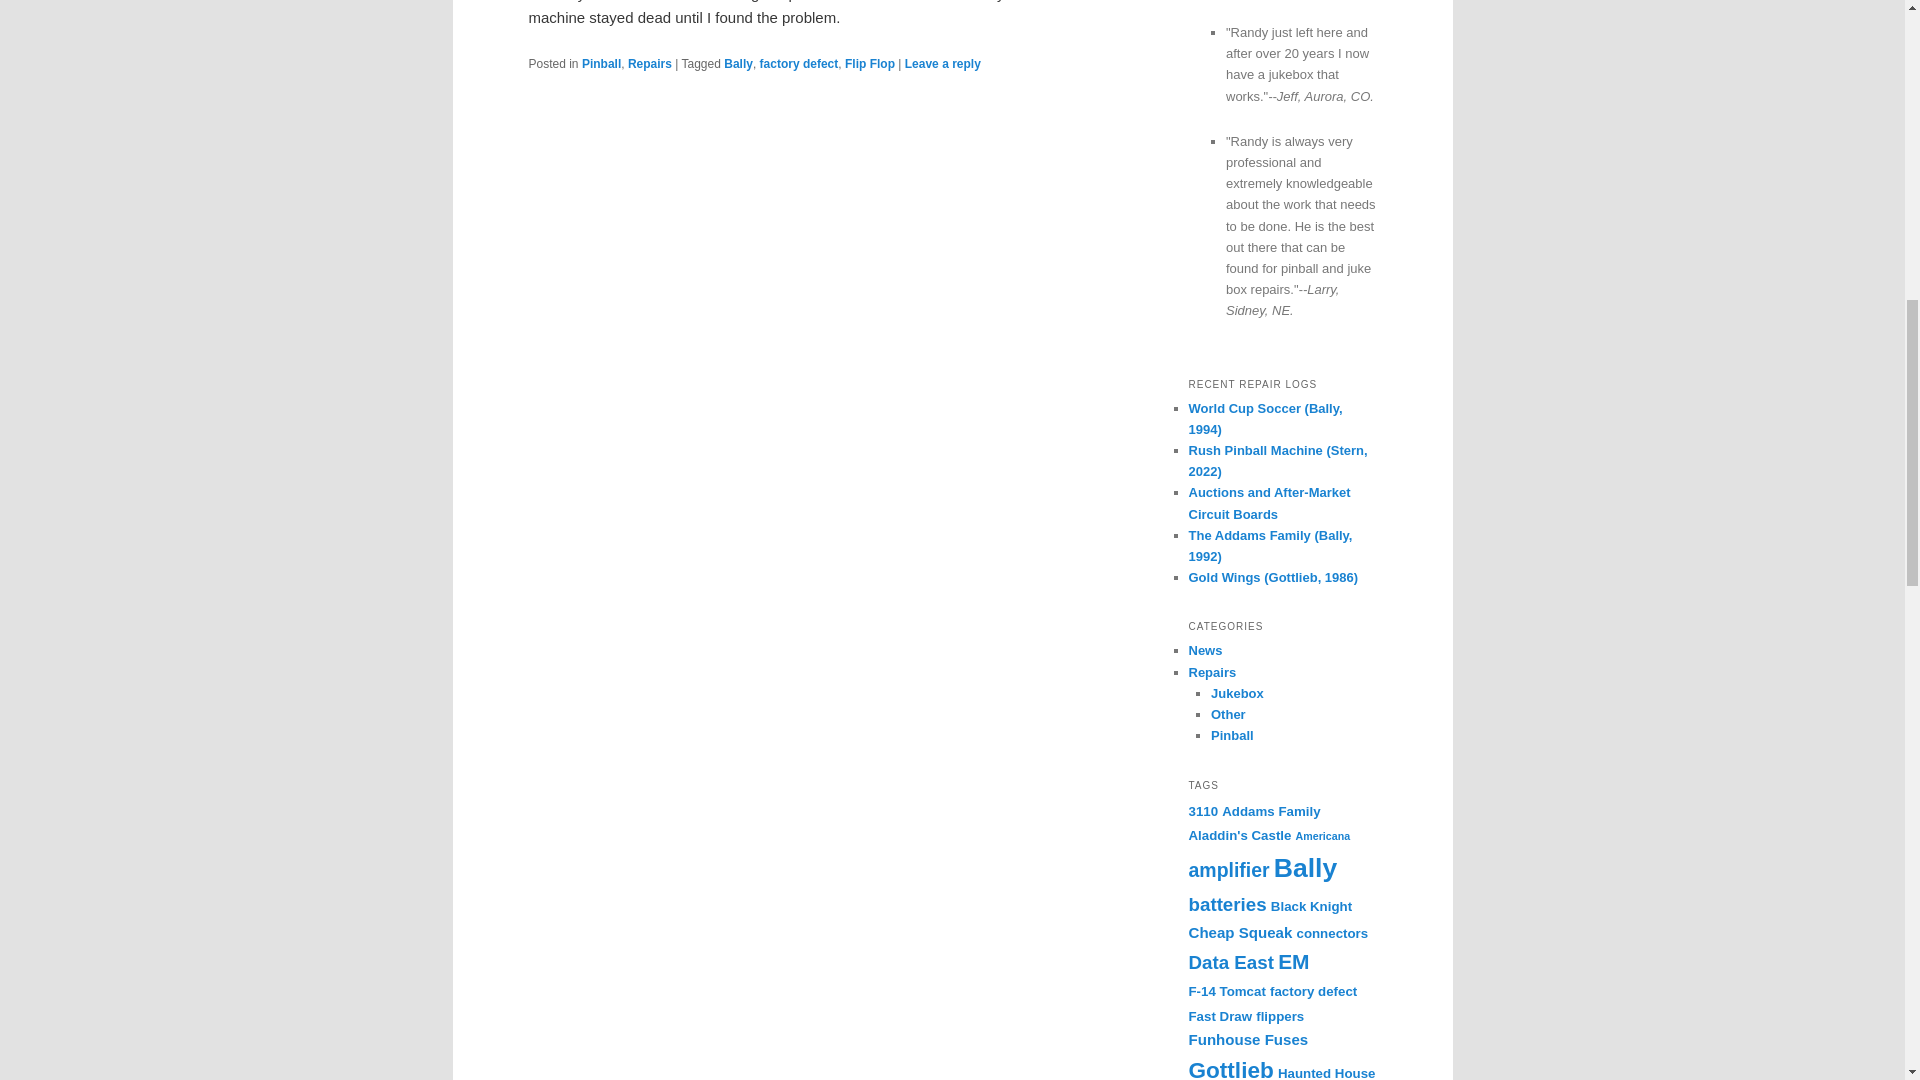 The image size is (1920, 1080). What do you see at coordinates (1204, 650) in the screenshot?
I see `News` at bounding box center [1204, 650].